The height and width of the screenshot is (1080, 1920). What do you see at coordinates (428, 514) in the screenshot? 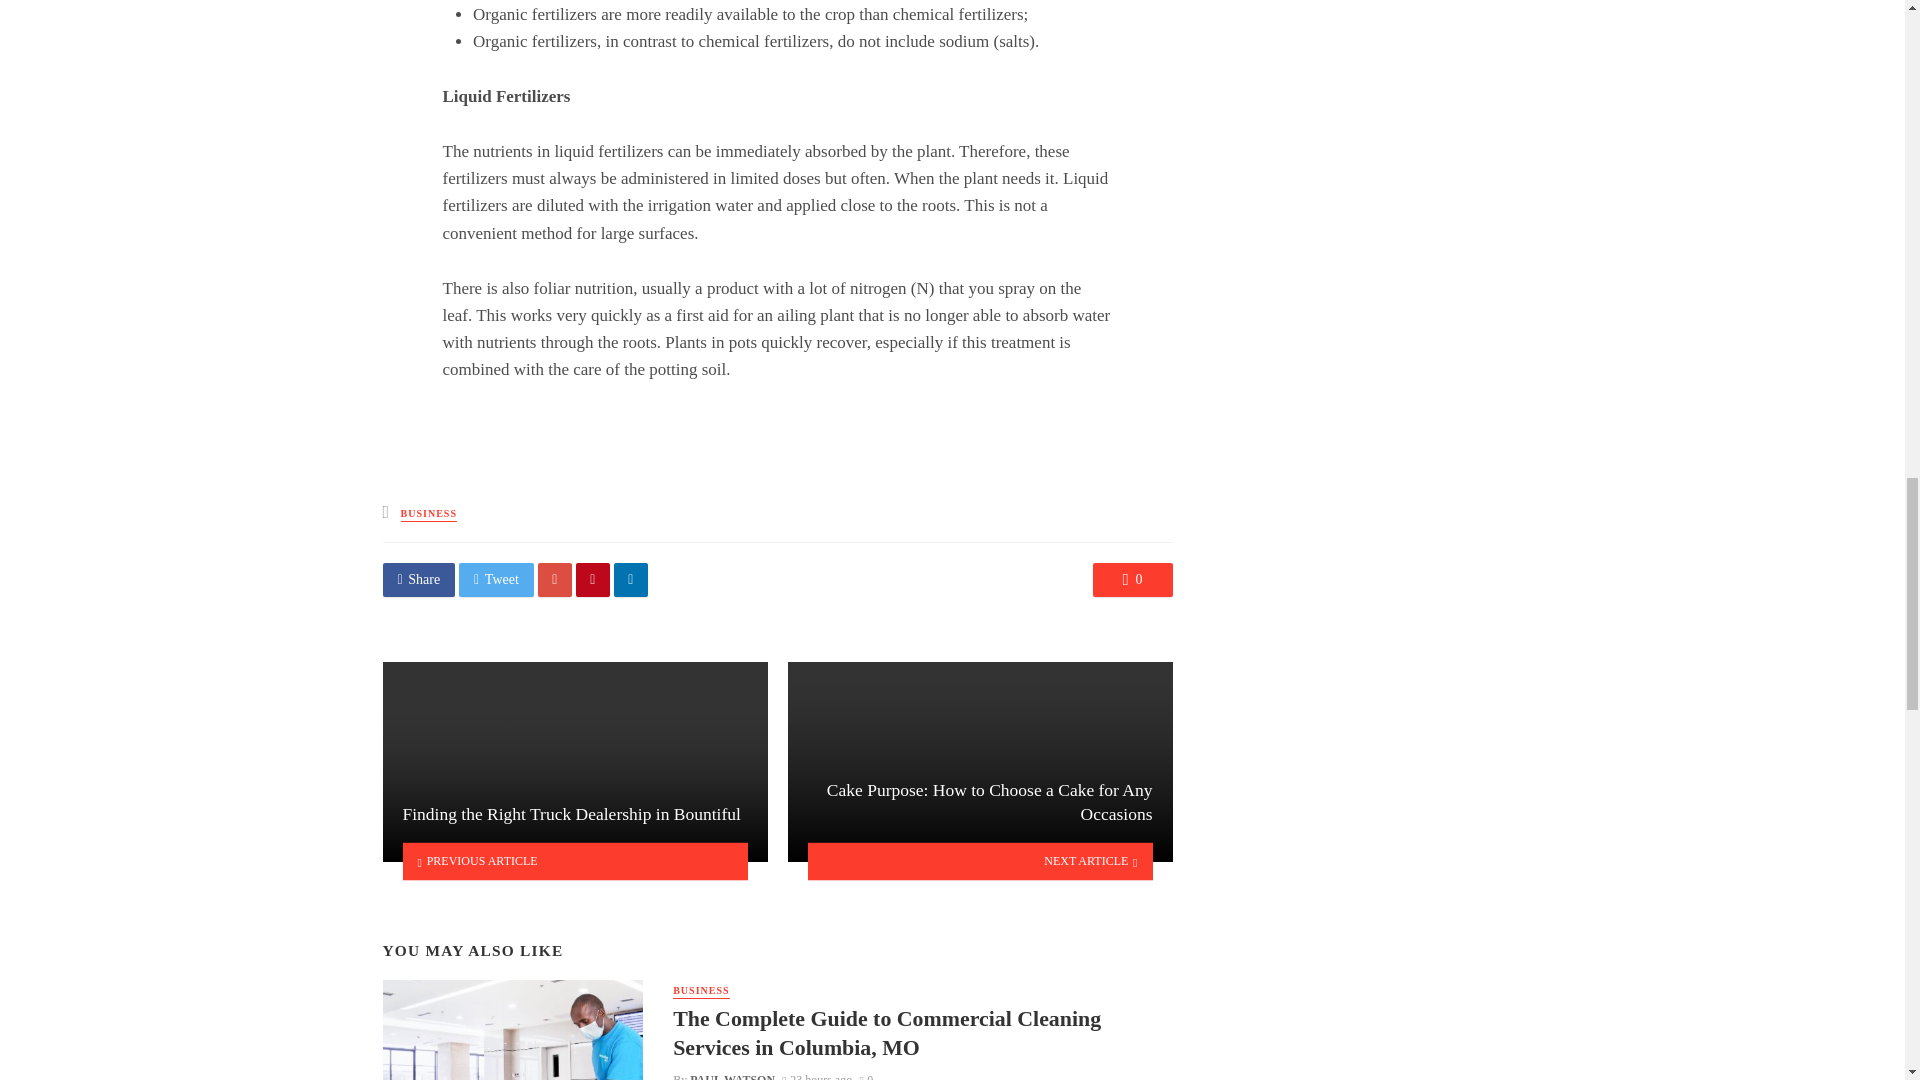
I see `BUSINESS` at bounding box center [428, 514].